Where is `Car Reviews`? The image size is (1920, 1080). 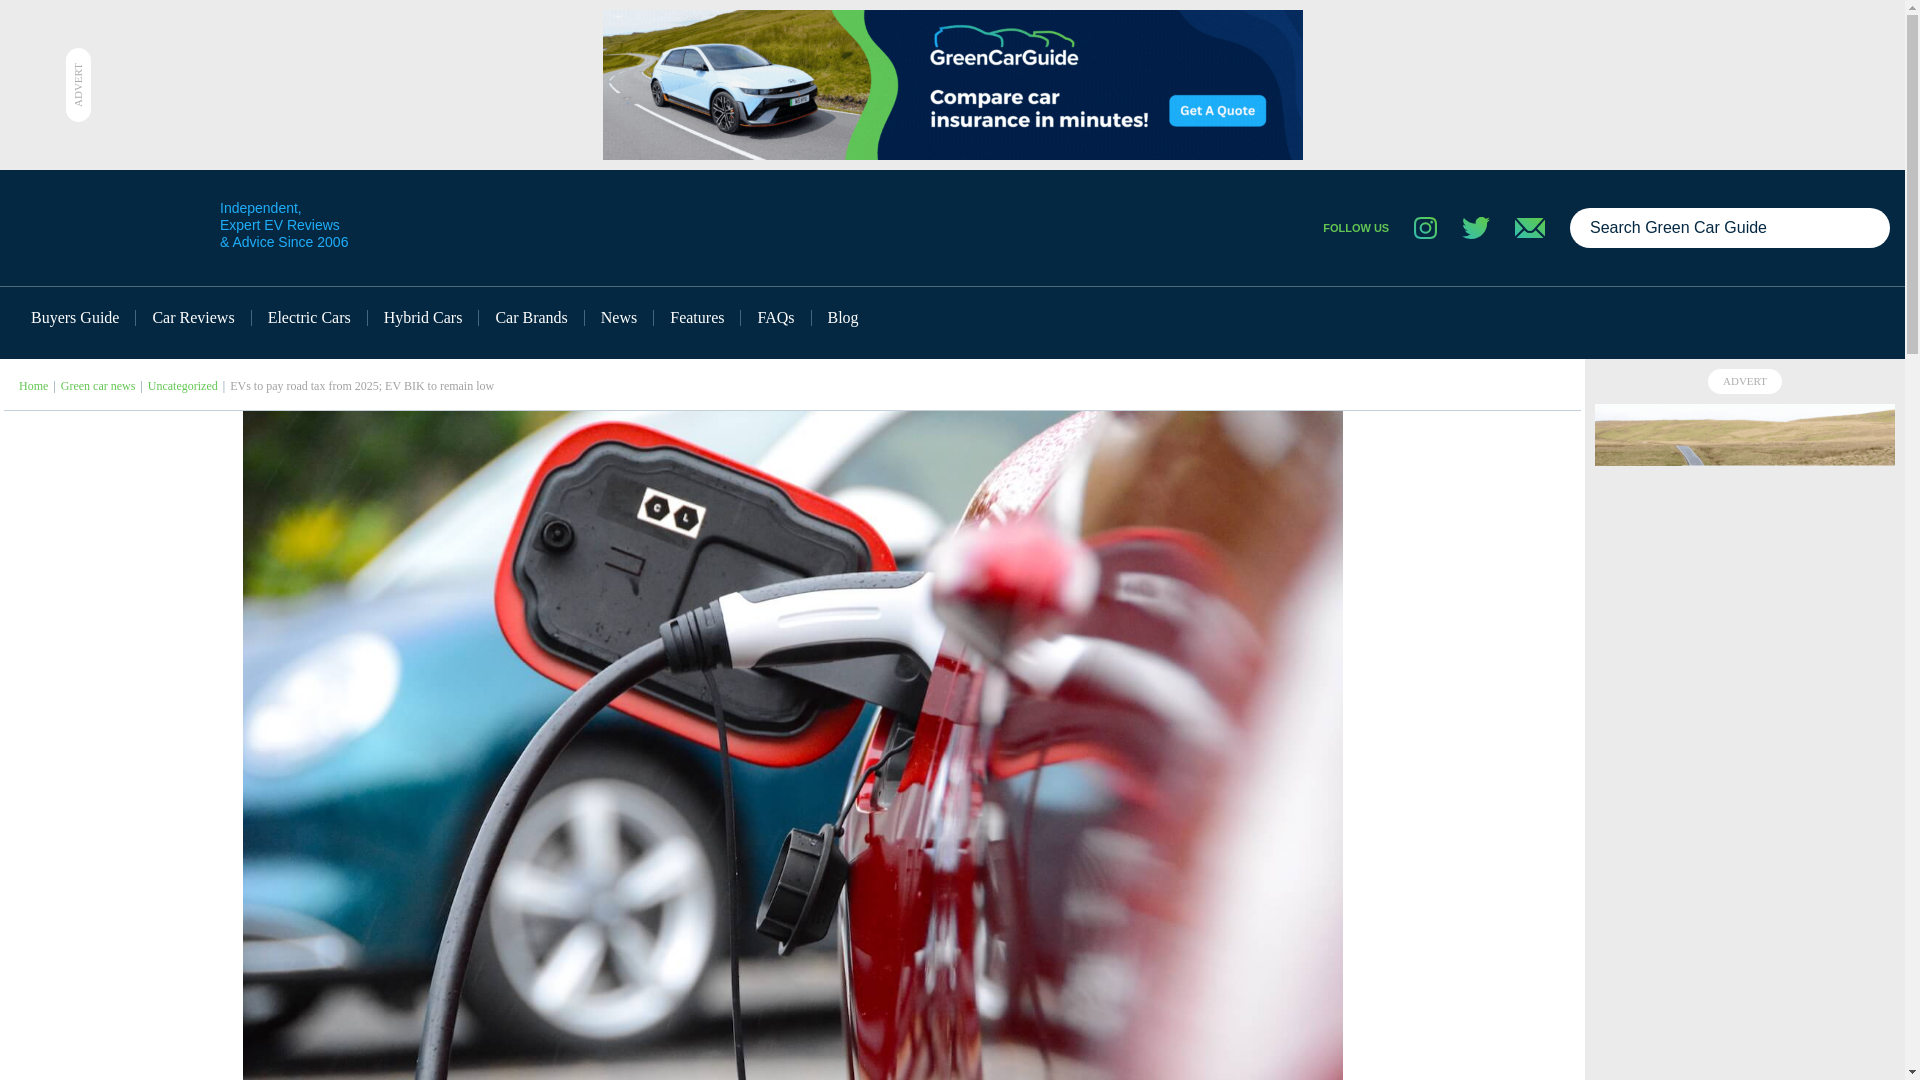
Car Reviews is located at coordinates (194, 318).